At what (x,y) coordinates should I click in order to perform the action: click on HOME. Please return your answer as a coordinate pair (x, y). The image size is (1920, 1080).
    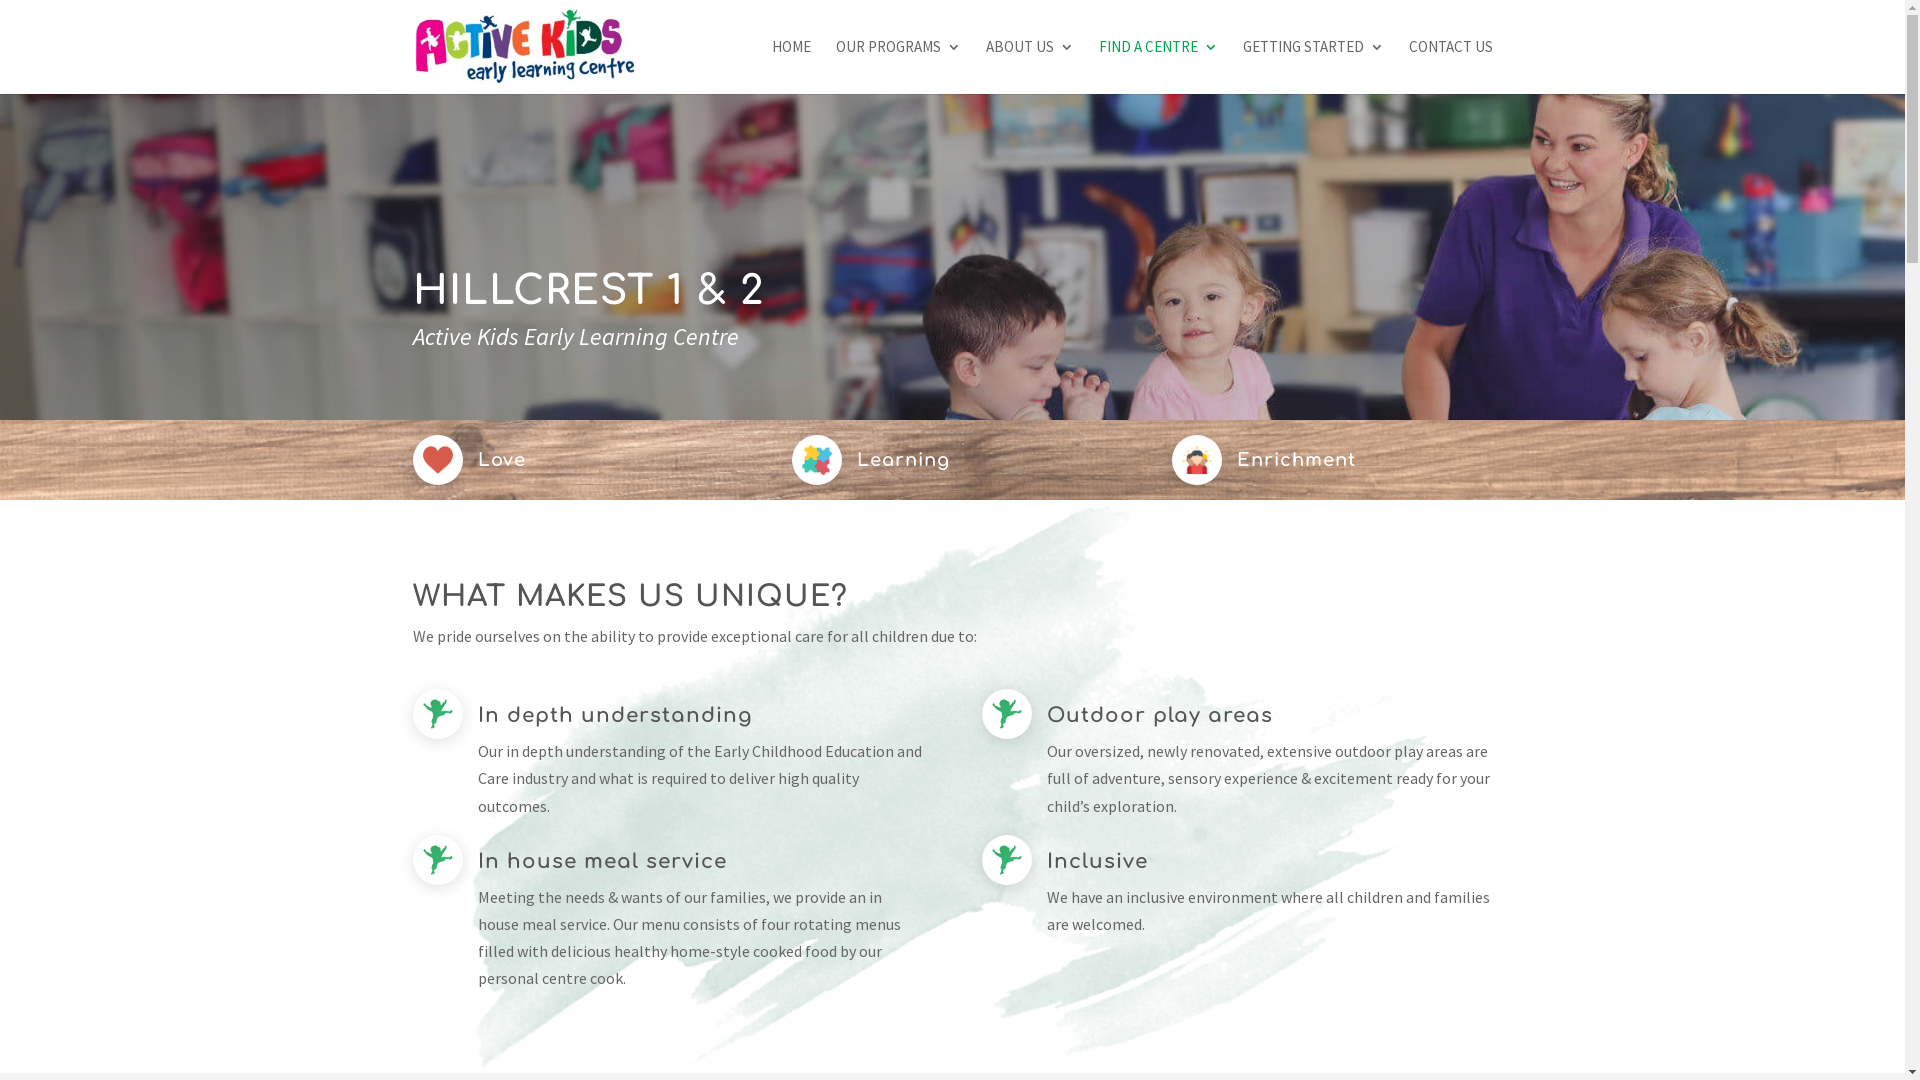
    Looking at the image, I should click on (792, 67).